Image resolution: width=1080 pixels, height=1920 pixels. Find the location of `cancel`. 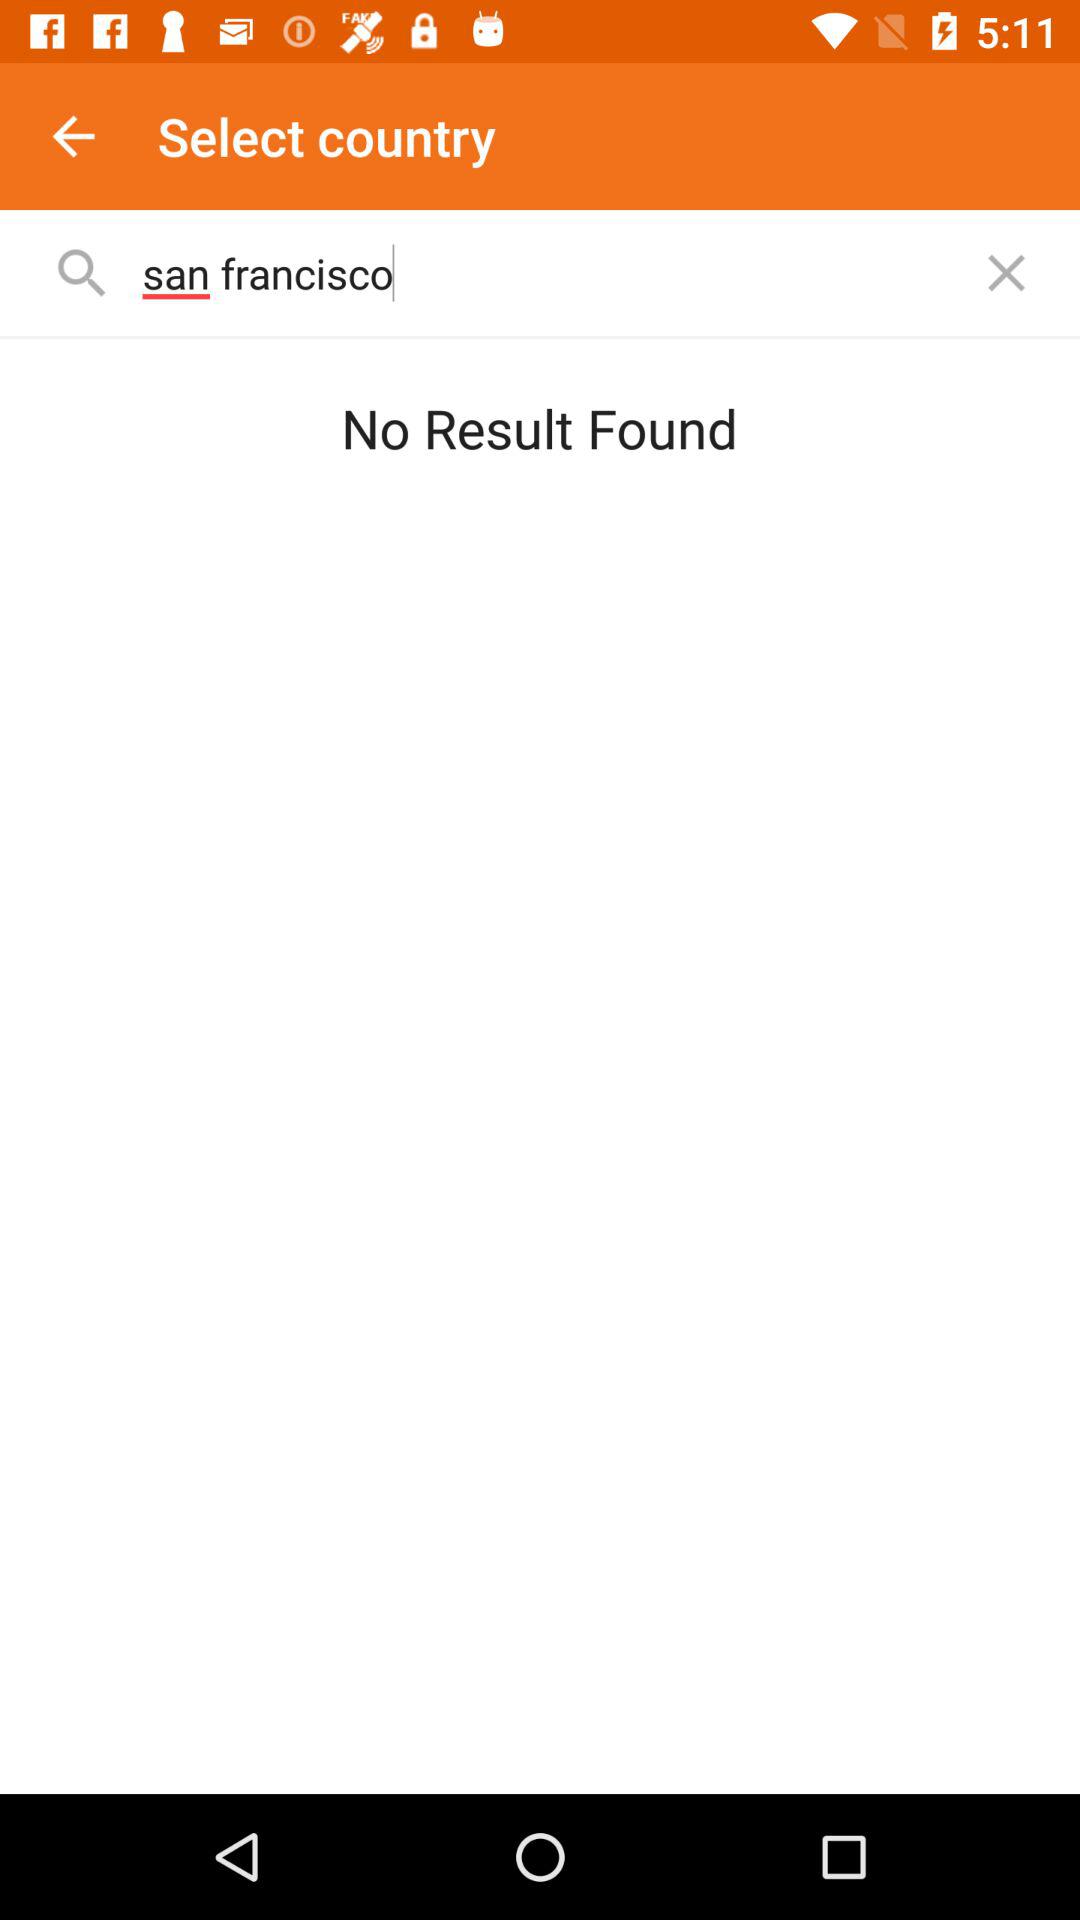

cancel is located at coordinates (1006, 272).